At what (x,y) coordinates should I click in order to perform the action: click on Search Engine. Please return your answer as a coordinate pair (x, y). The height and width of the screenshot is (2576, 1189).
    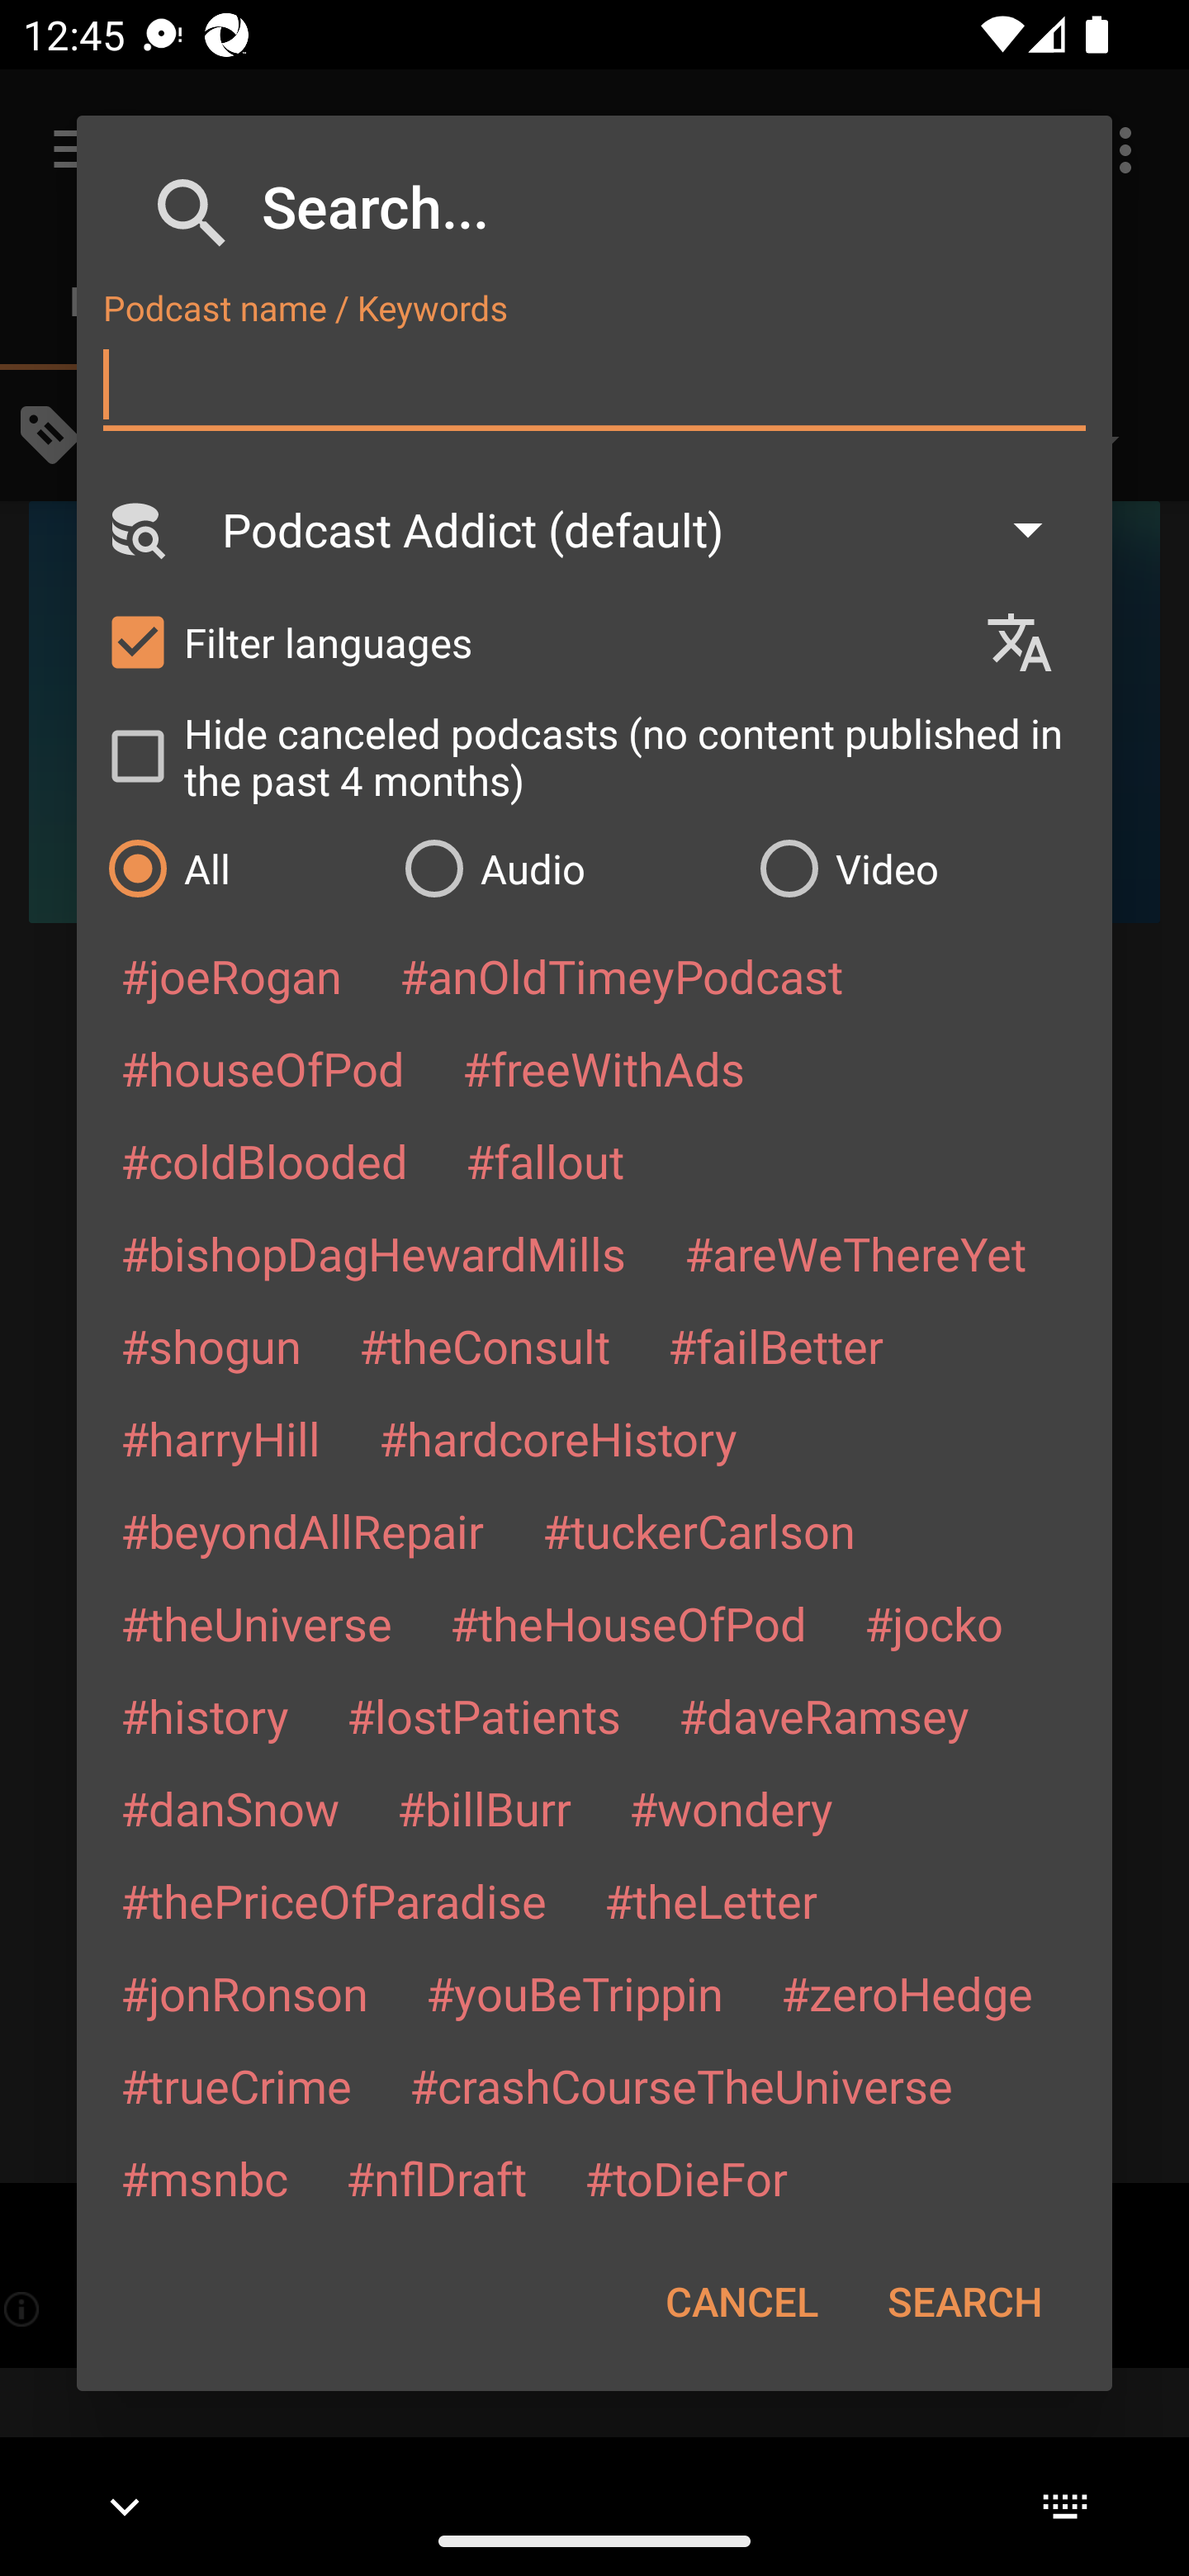
    Looking at the image, I should click on (135, 529).